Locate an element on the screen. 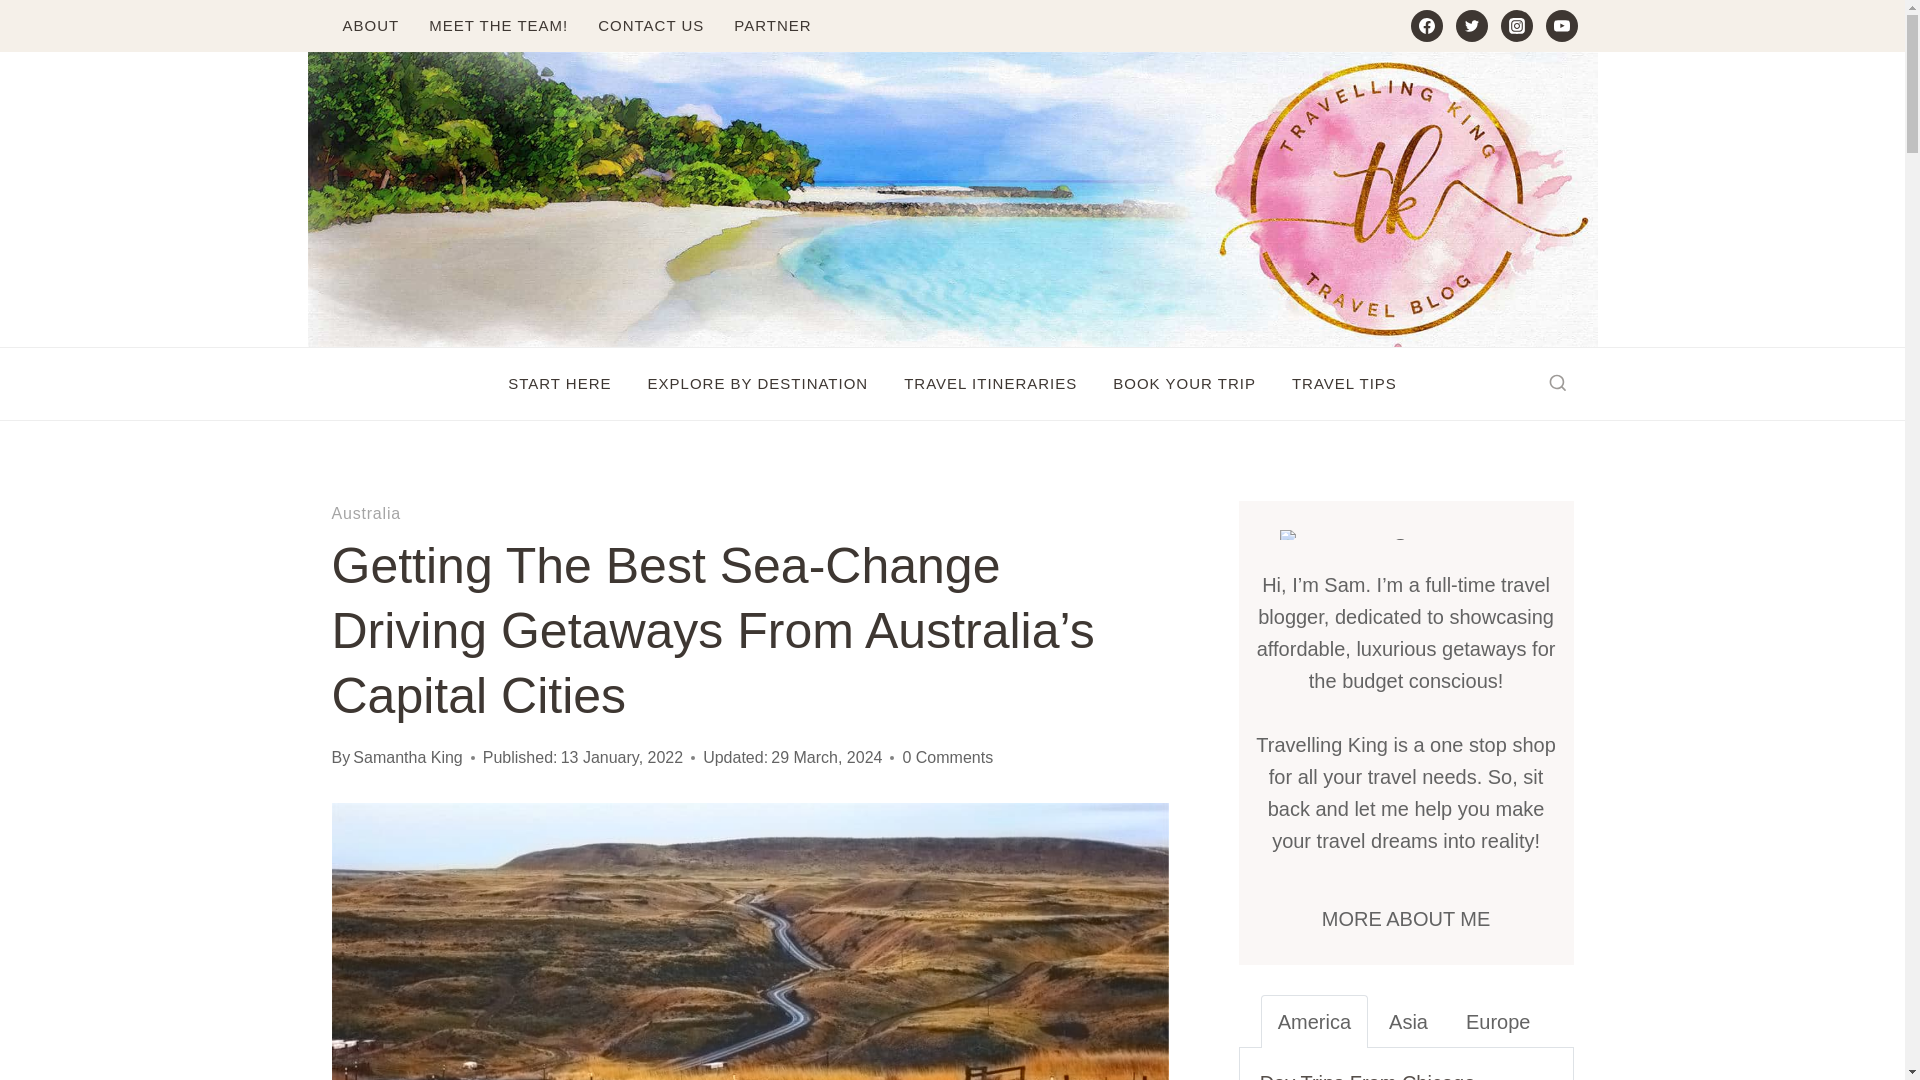  TRAVEL ITINERARIES is located at coordinates (990, 384).